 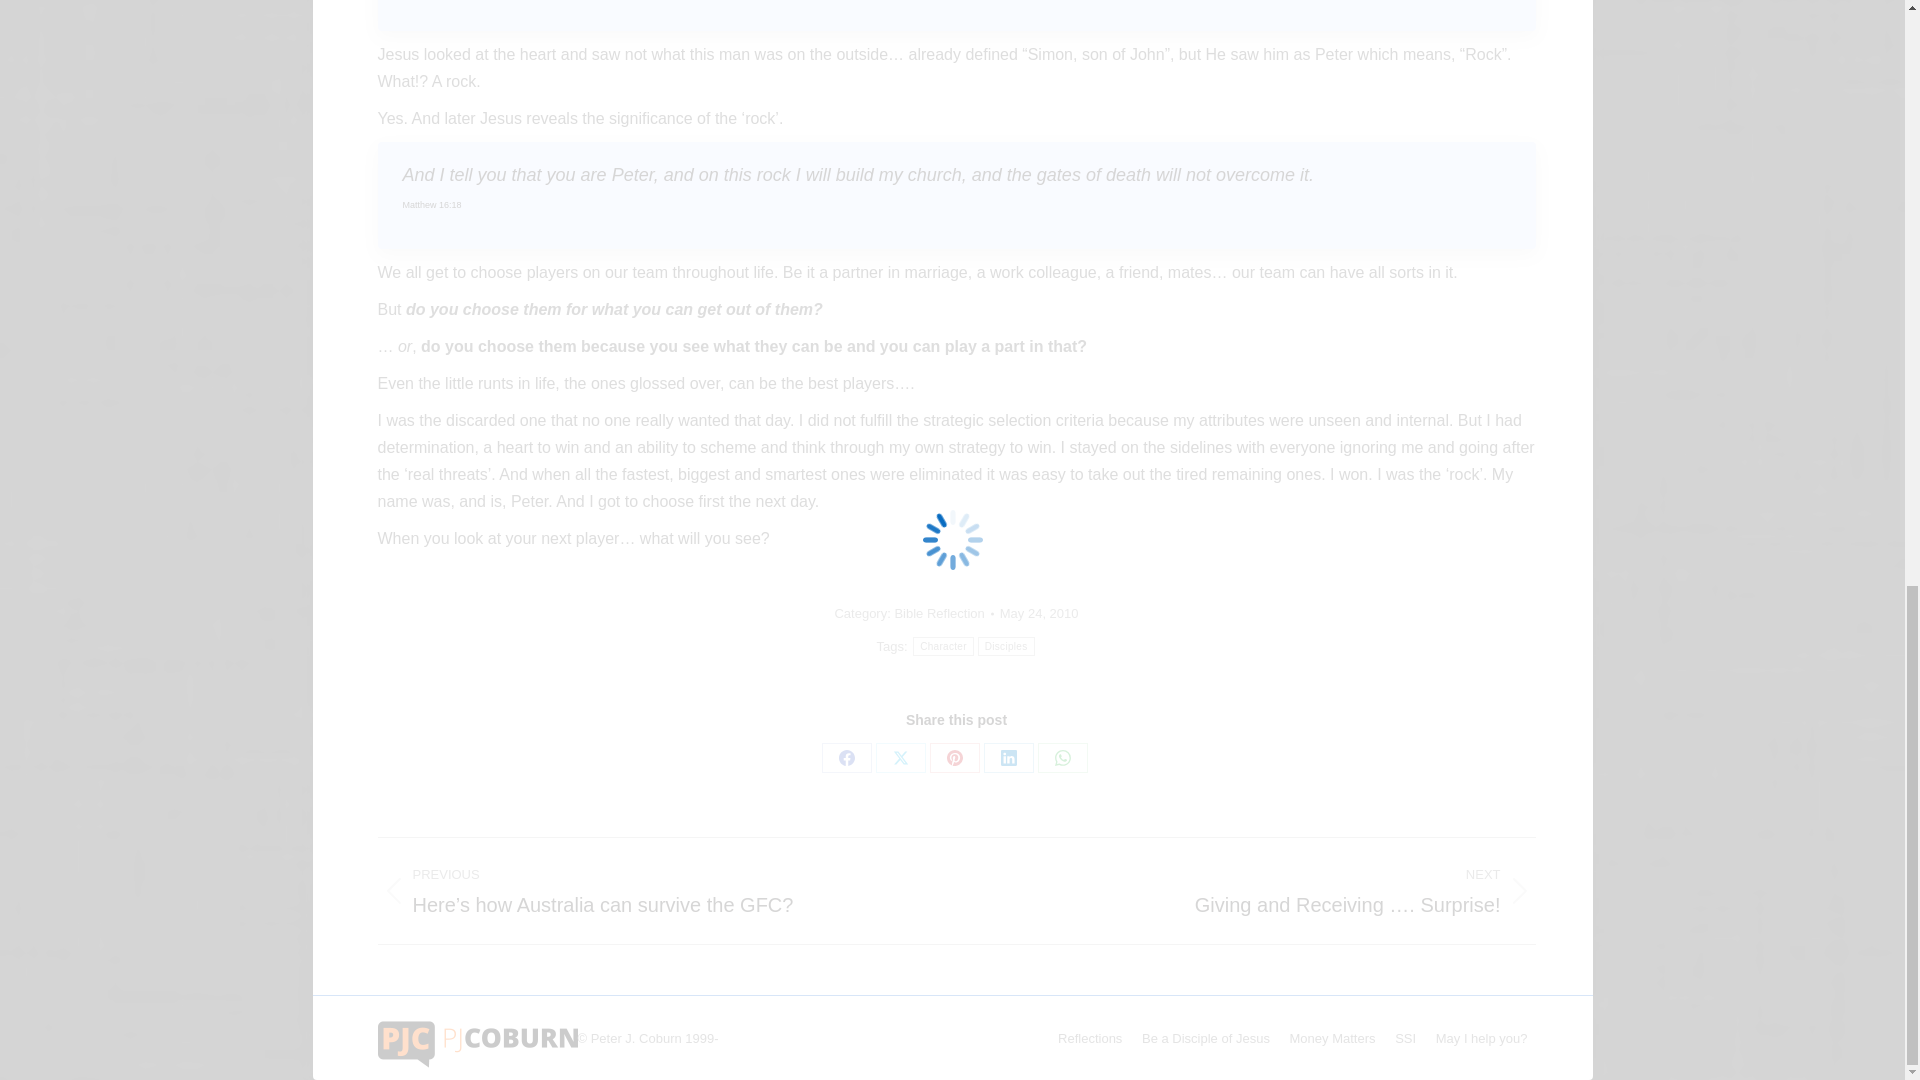 I want to click on Share on X, so click(x=900, y=758).